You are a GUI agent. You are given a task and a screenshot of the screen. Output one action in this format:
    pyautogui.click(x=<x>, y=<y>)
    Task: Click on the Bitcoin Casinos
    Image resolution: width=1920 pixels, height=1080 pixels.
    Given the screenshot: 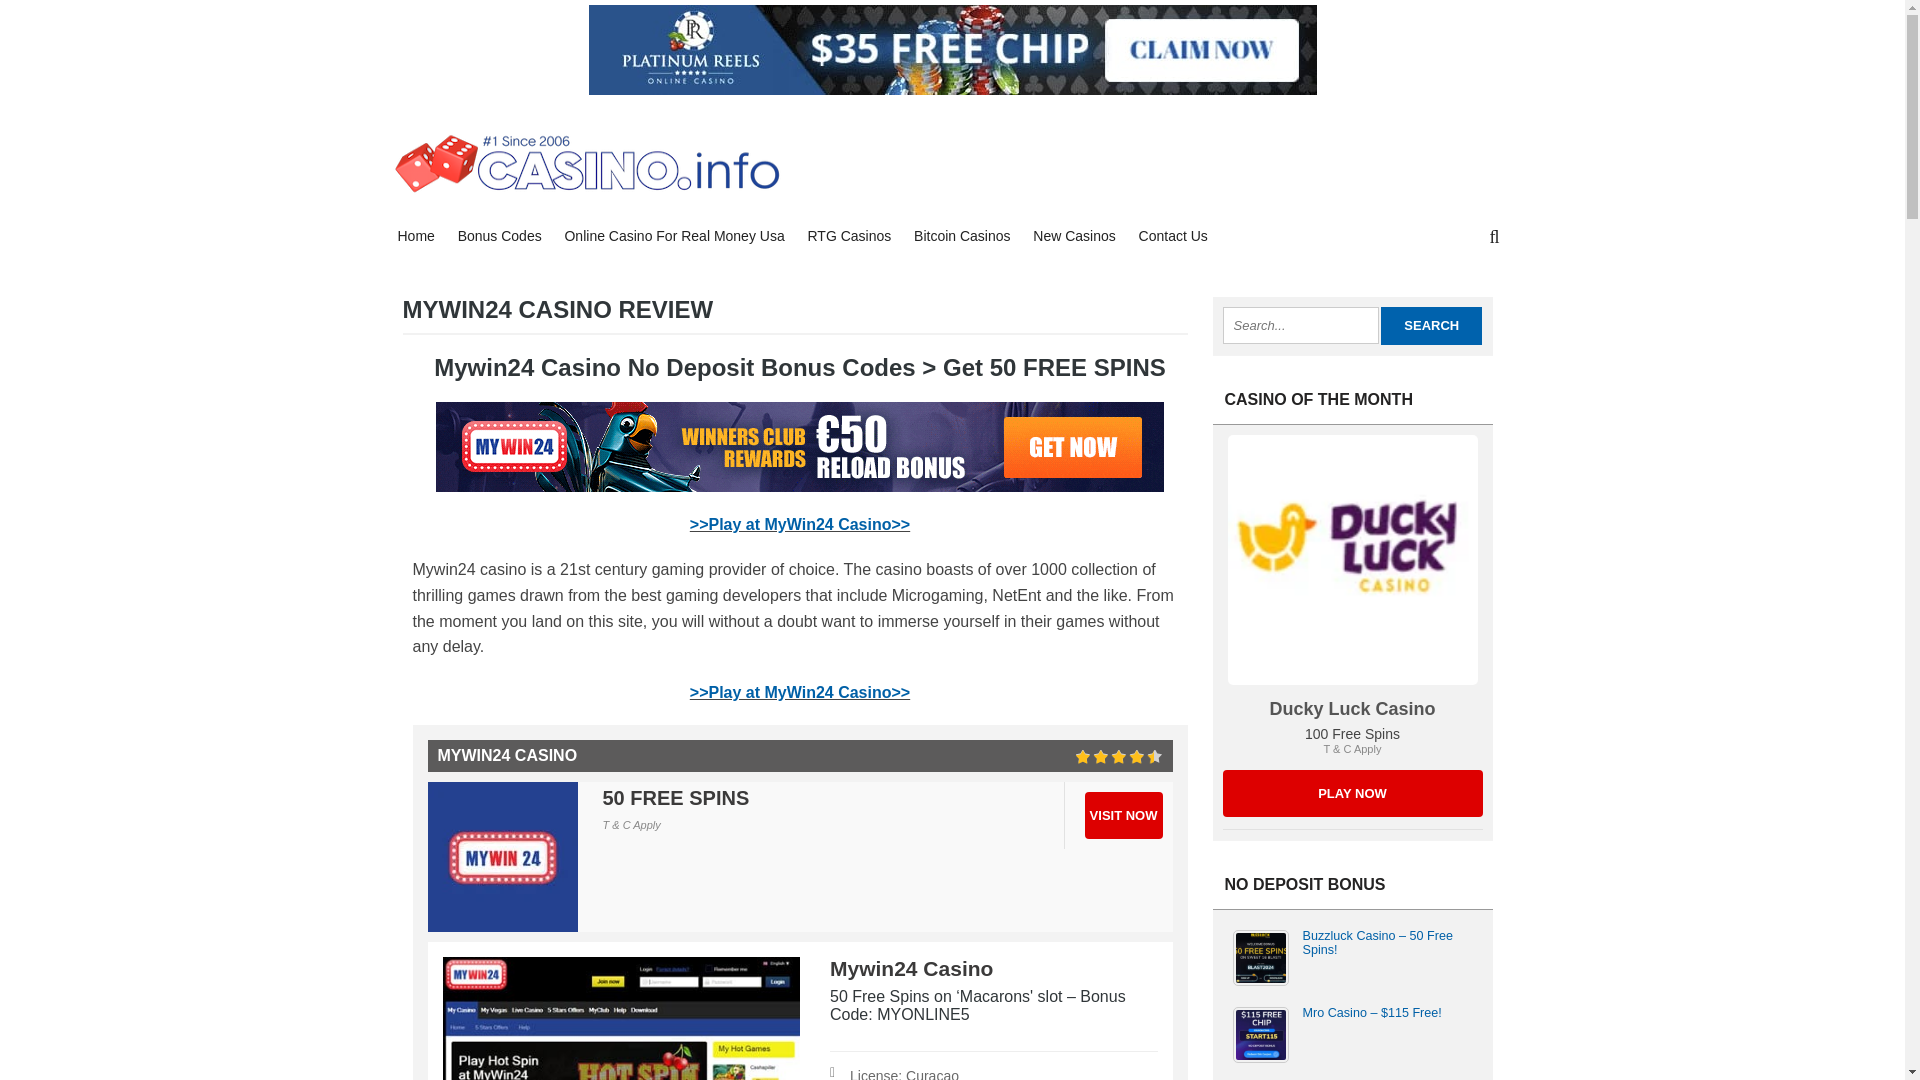 What is the action you would take?
    pyautogui.click(x=962, y=236)
    